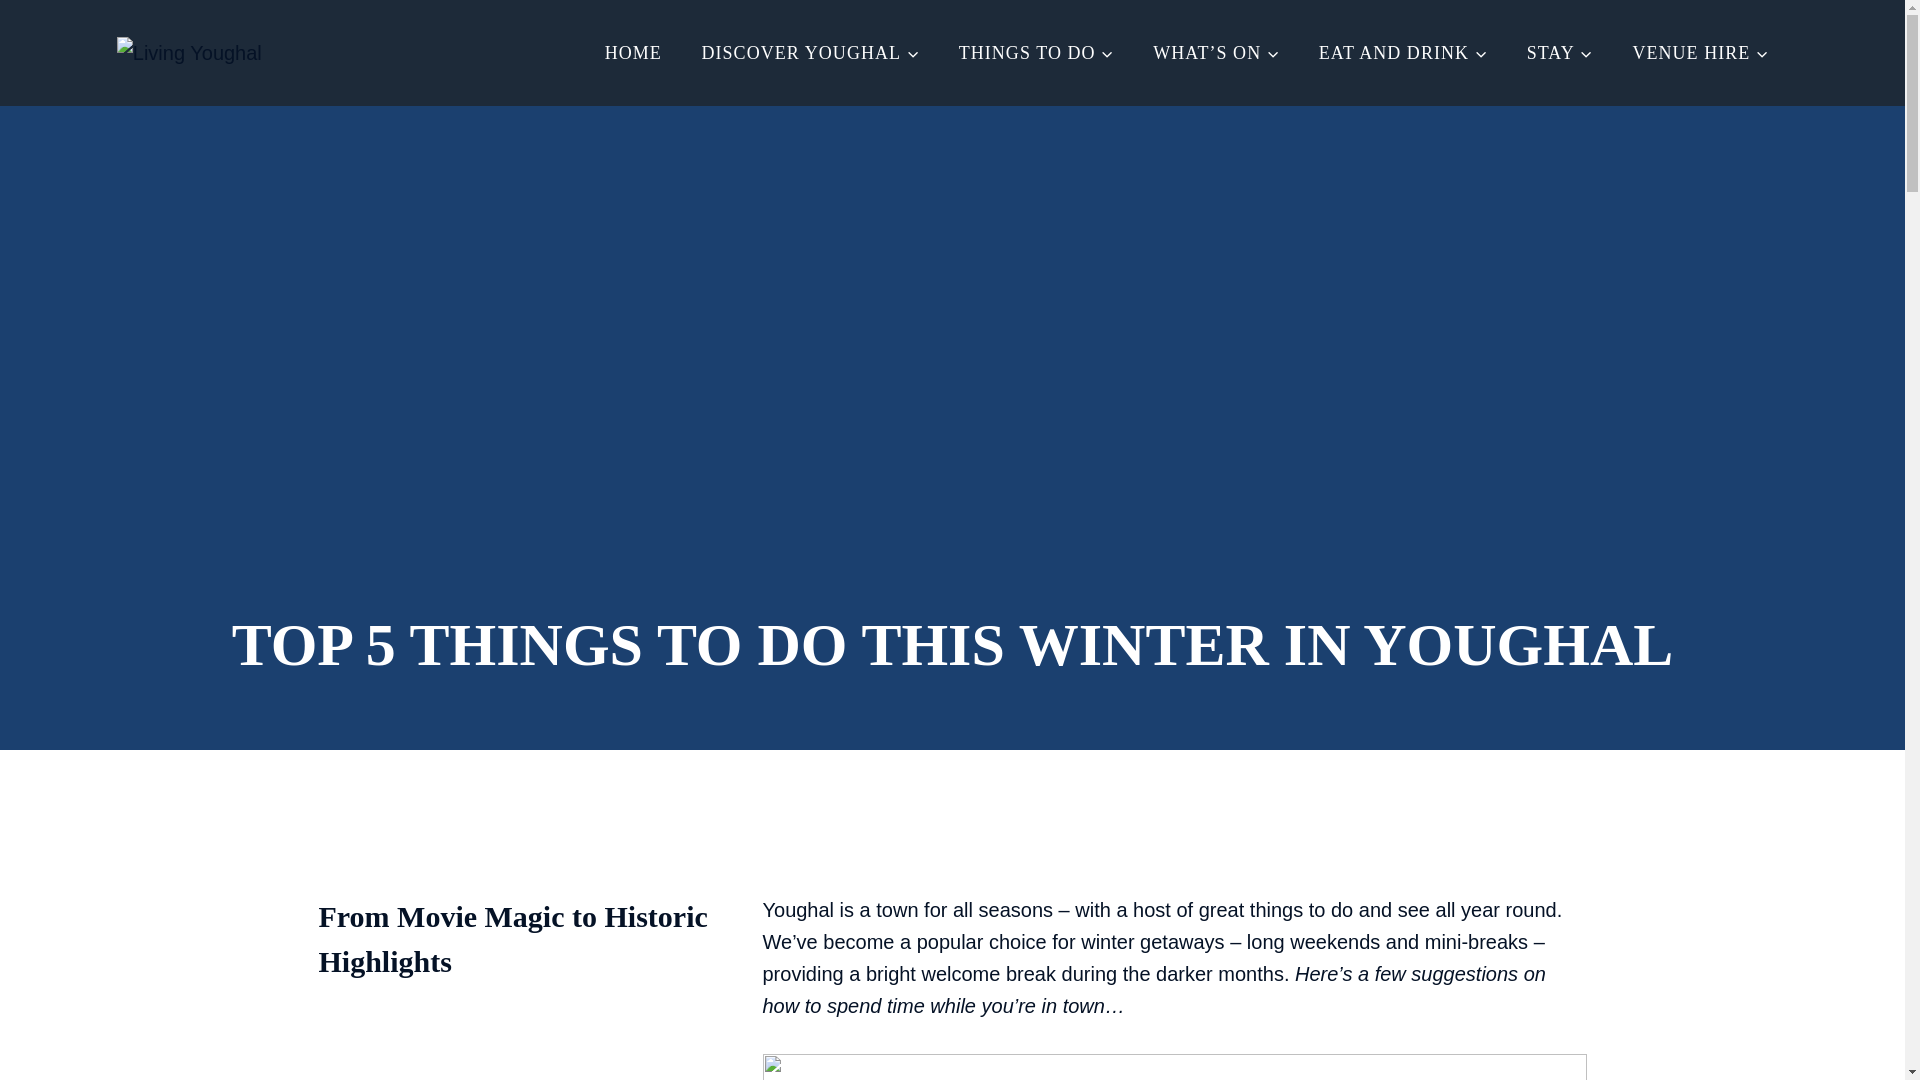 This screenshot has width=1920, height=1080. What do you see at coordinates (1700, 52) in the screenshot?
I see `VENUE HIRE` at bounding box center [1700, 52].